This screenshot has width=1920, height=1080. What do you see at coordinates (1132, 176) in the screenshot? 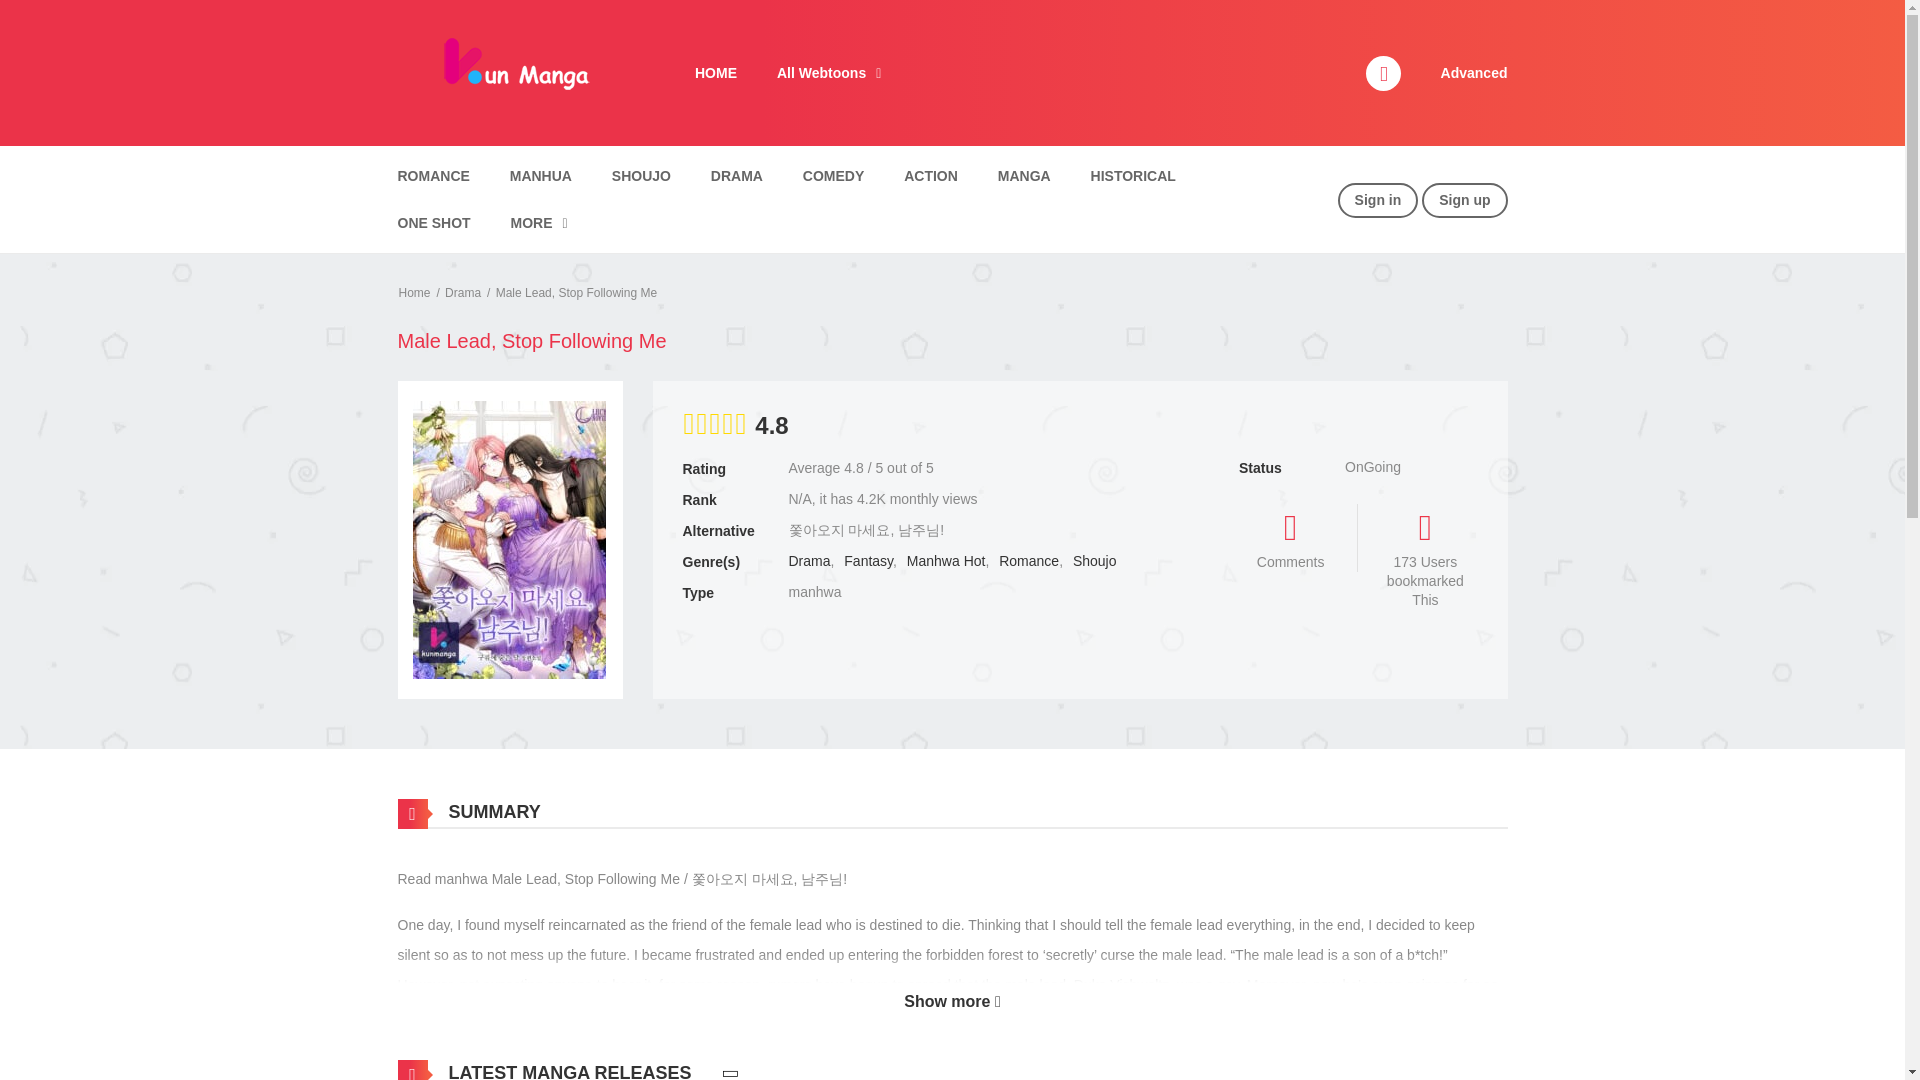
I see `HISTORICAL` at bounding box center [1132, 176].